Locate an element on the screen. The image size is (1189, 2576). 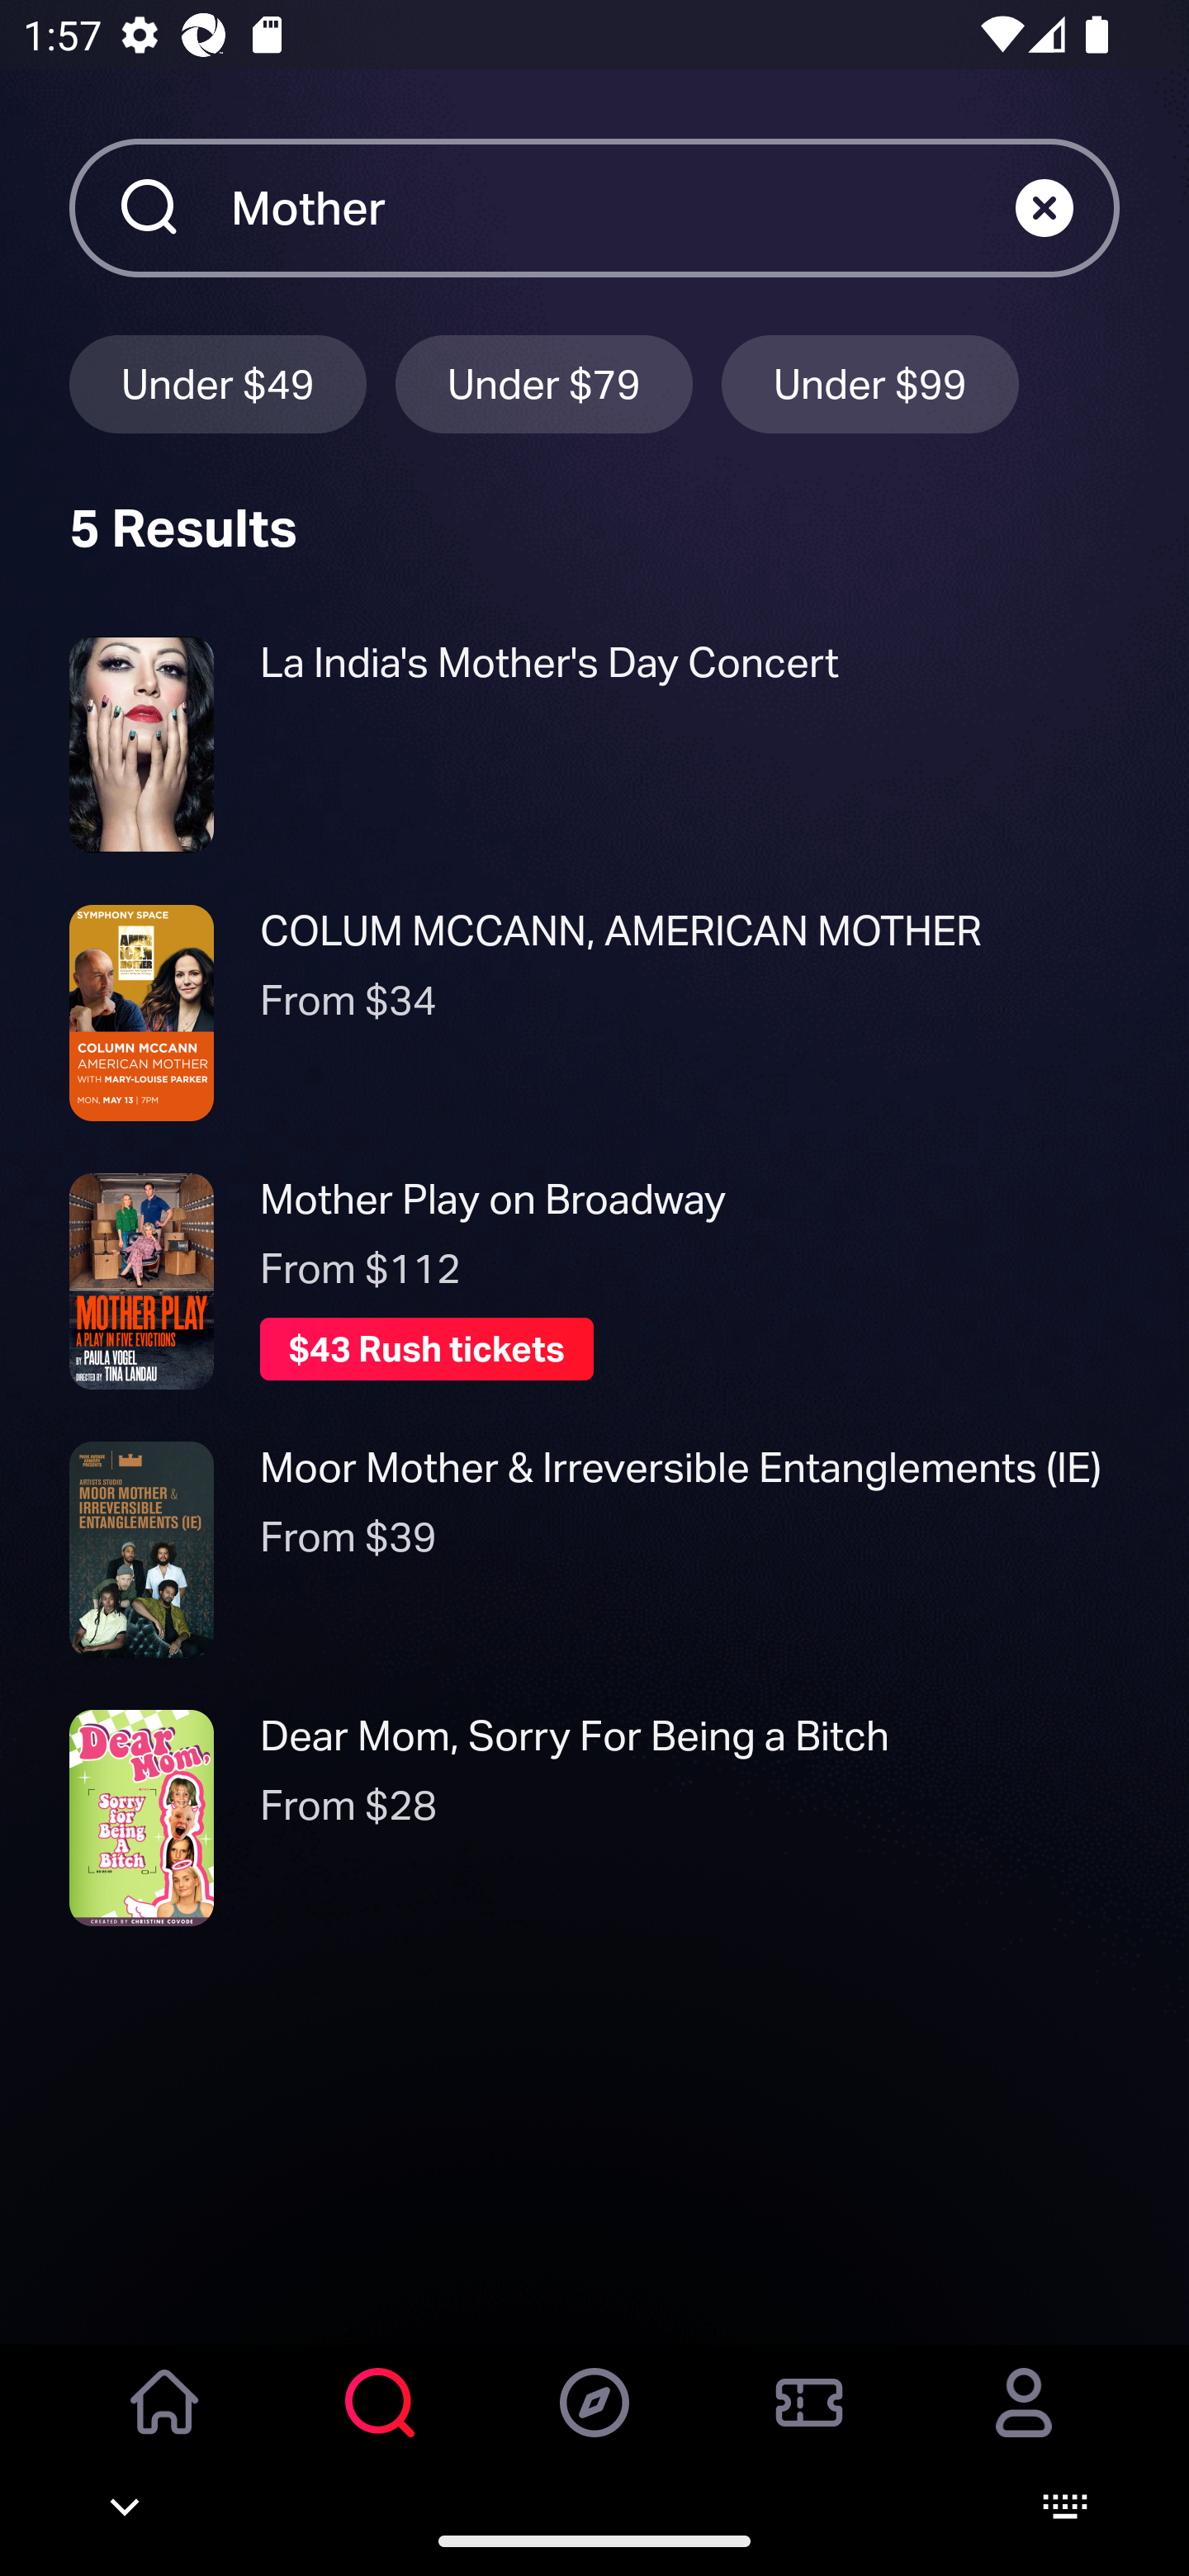
Home is located at coordinates (165, 2425).